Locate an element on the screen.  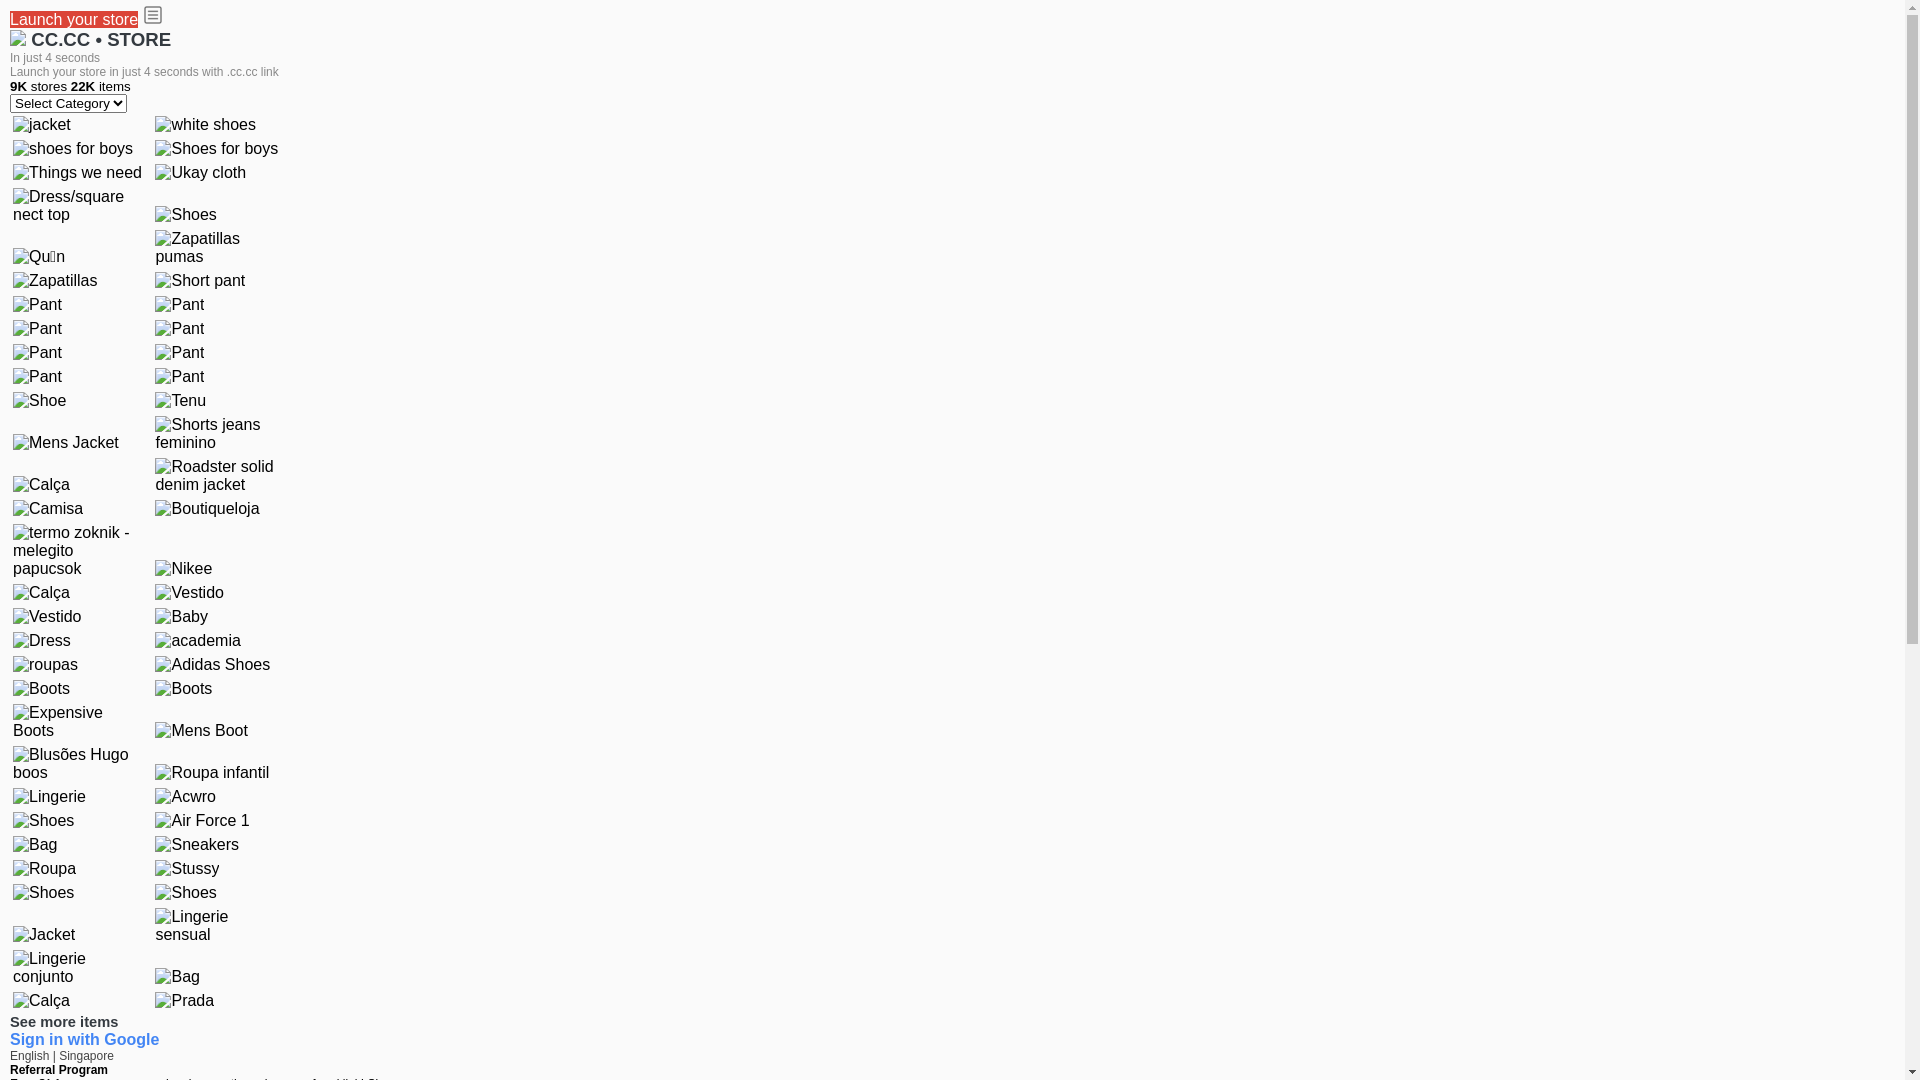
Boots is located at coordinates (184, 689).